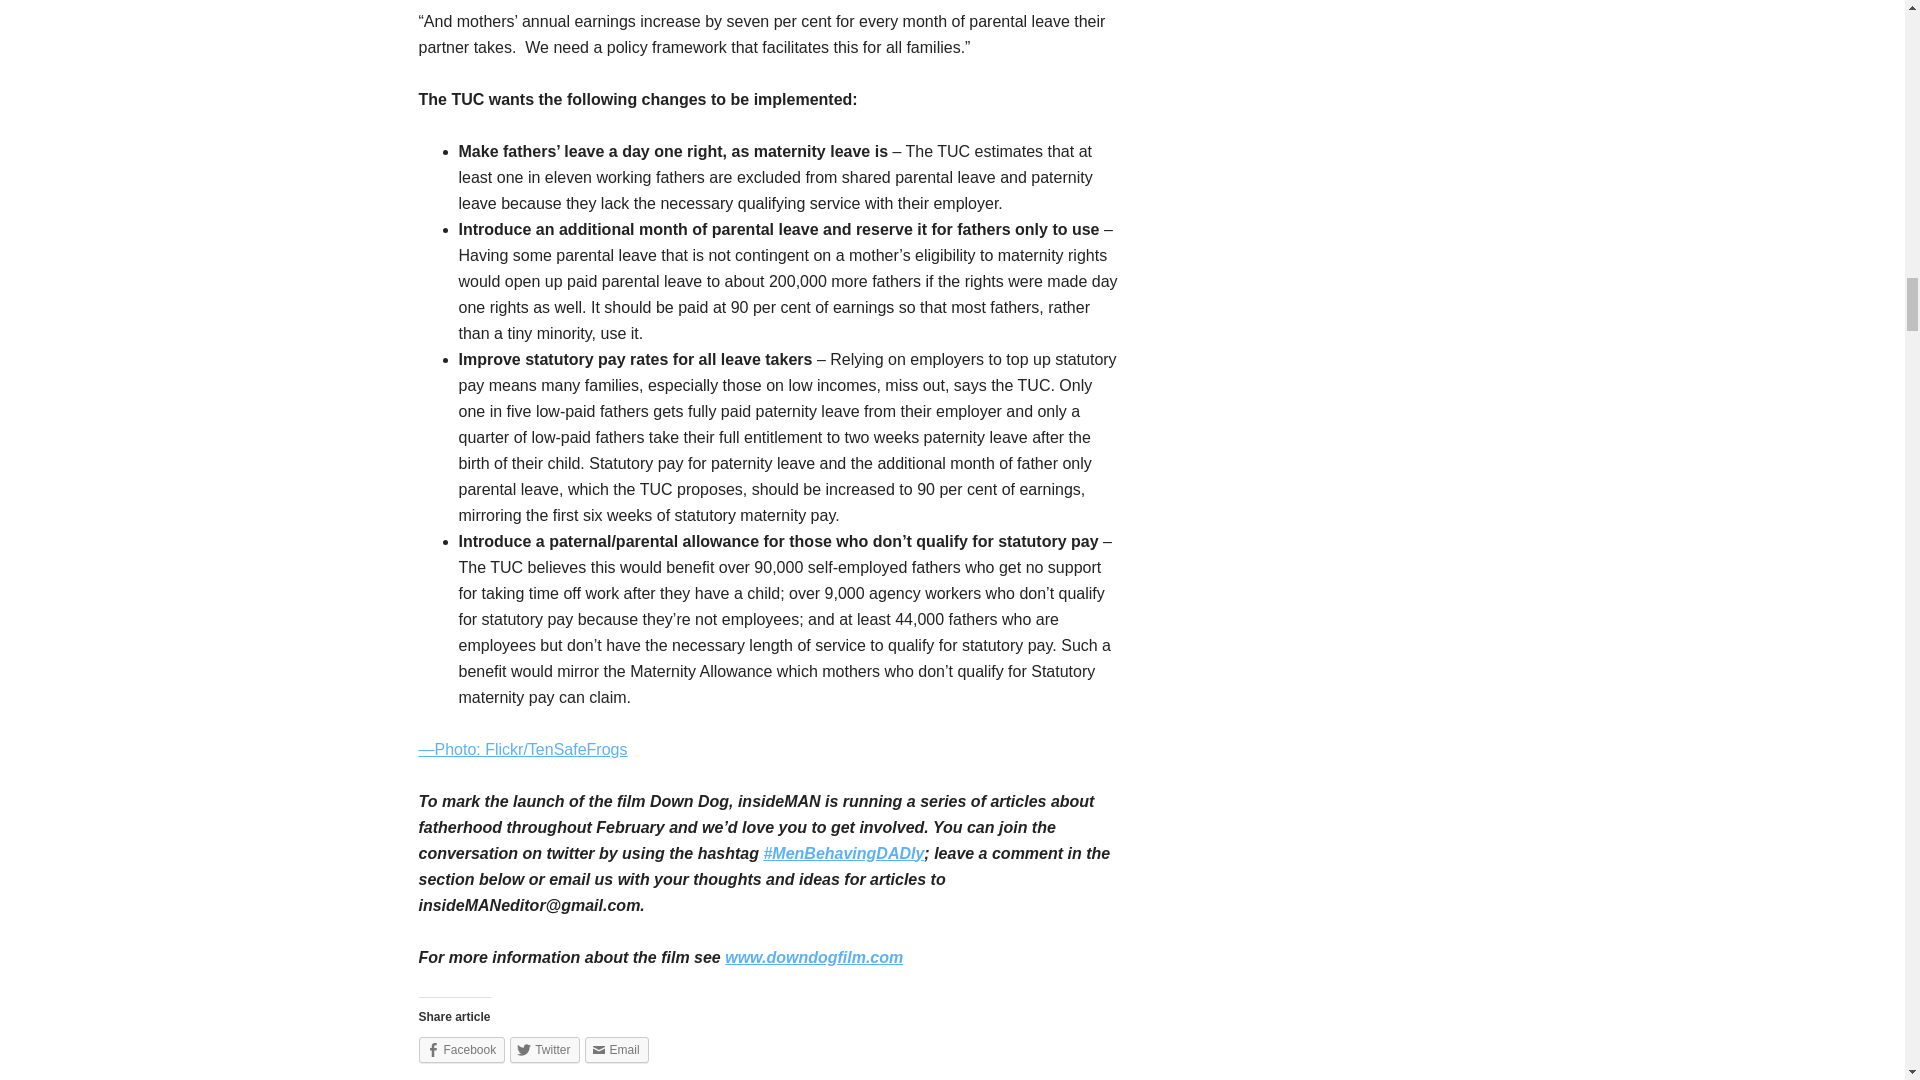 This screenshot has height=1080, width=1920. What do you see at coordinates (544, 1049) in the screenshot?
I see `Click to share on Twitter` at bounding box center [544, 1049].